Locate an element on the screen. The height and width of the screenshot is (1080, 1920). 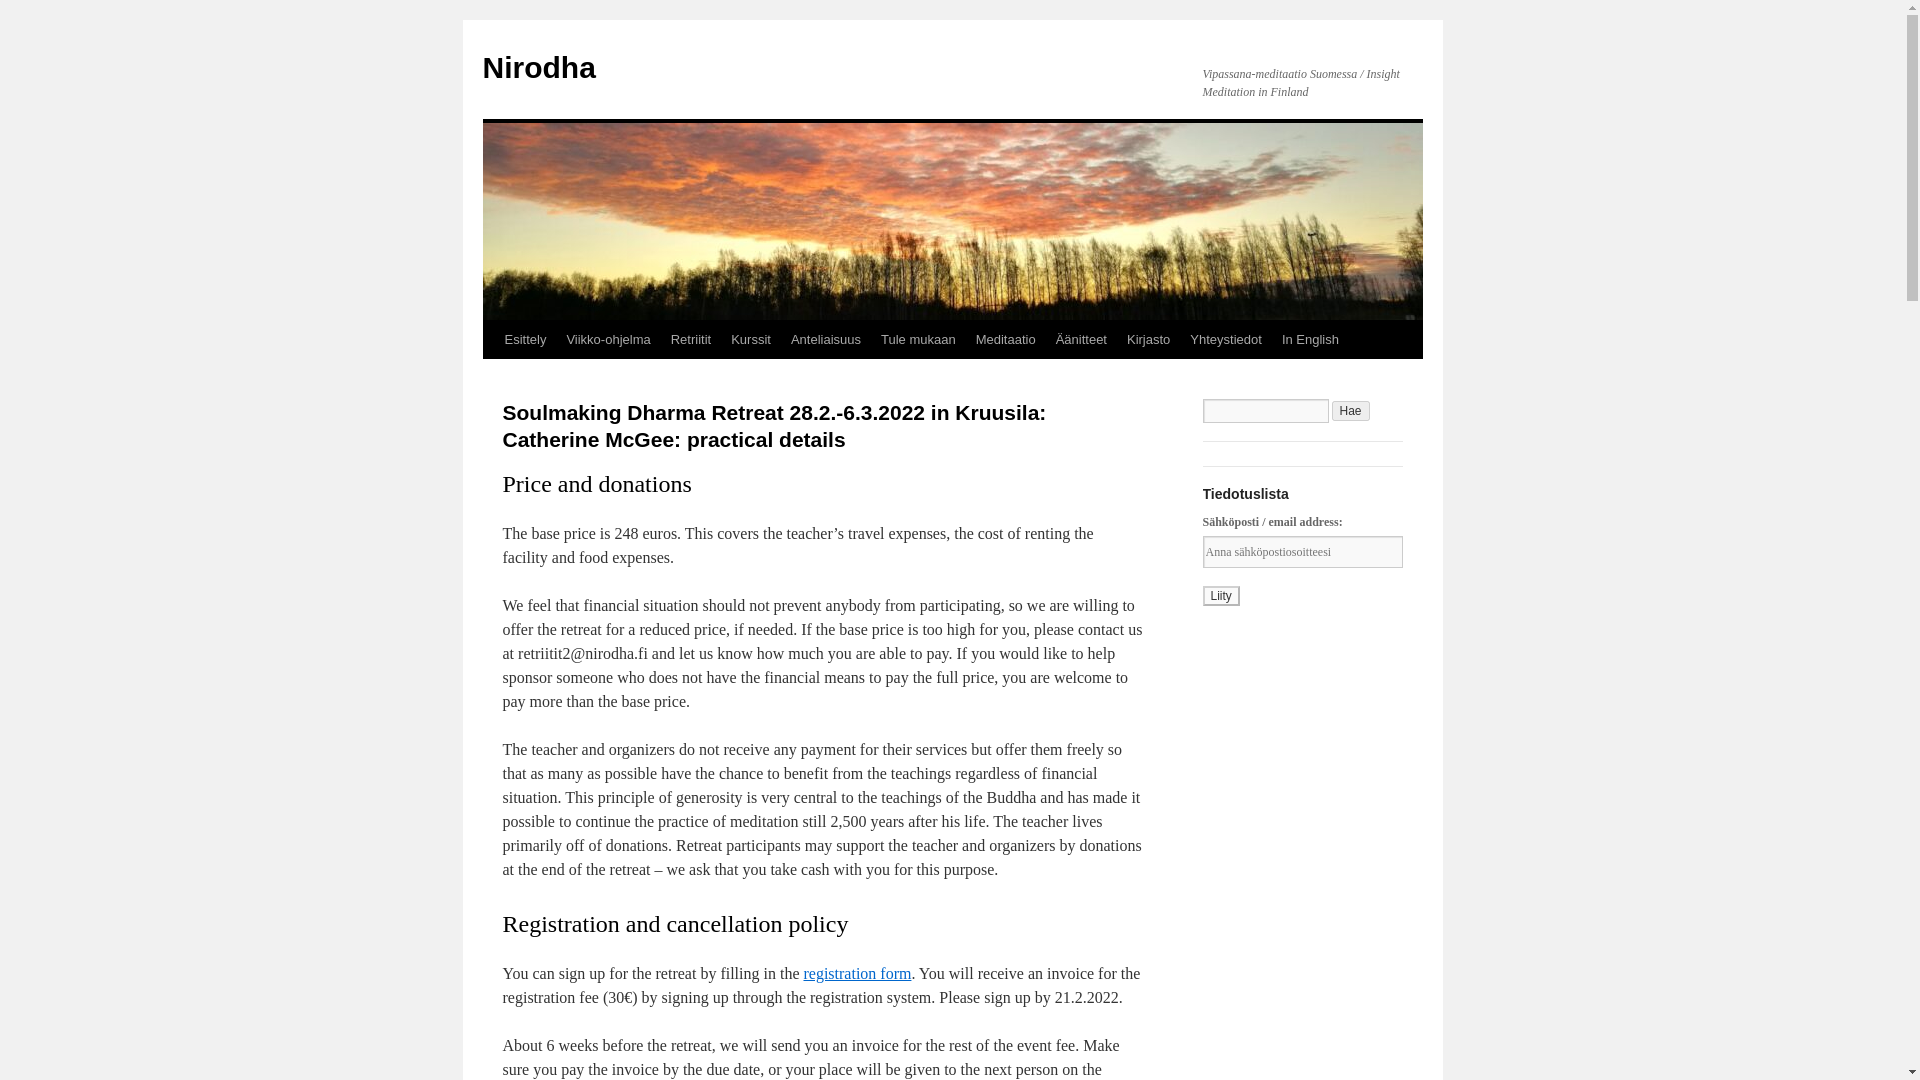
Esittely is located at coordinates (524, 339).